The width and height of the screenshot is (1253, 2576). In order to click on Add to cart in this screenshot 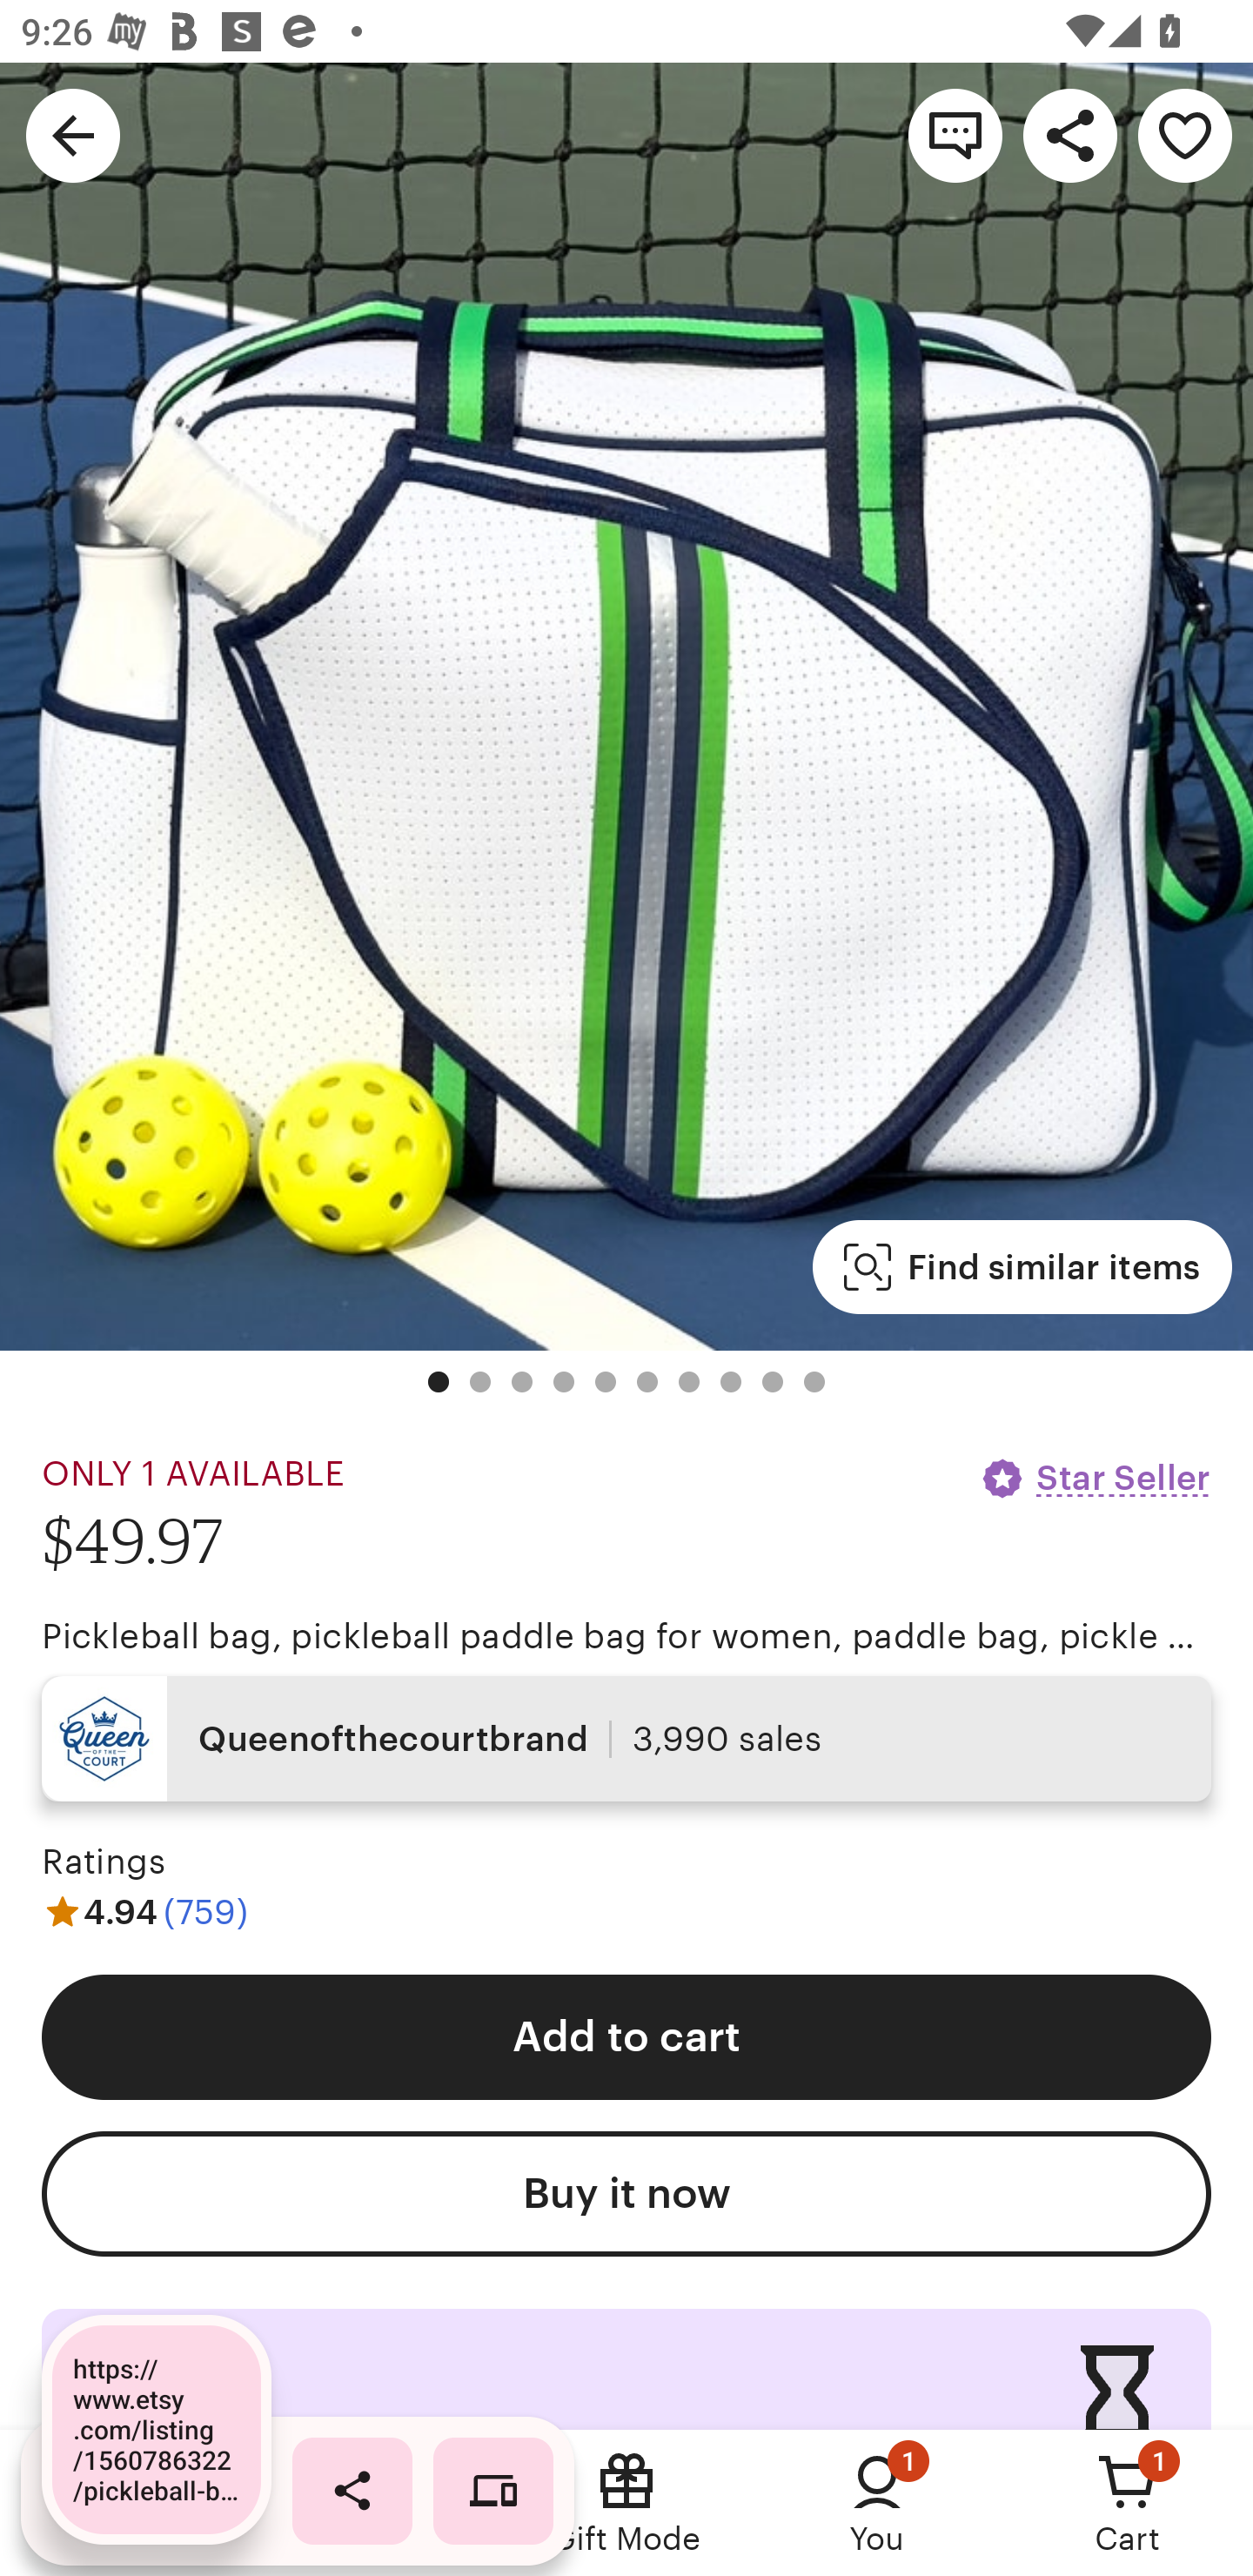, I will do `click(626, 2037)`.